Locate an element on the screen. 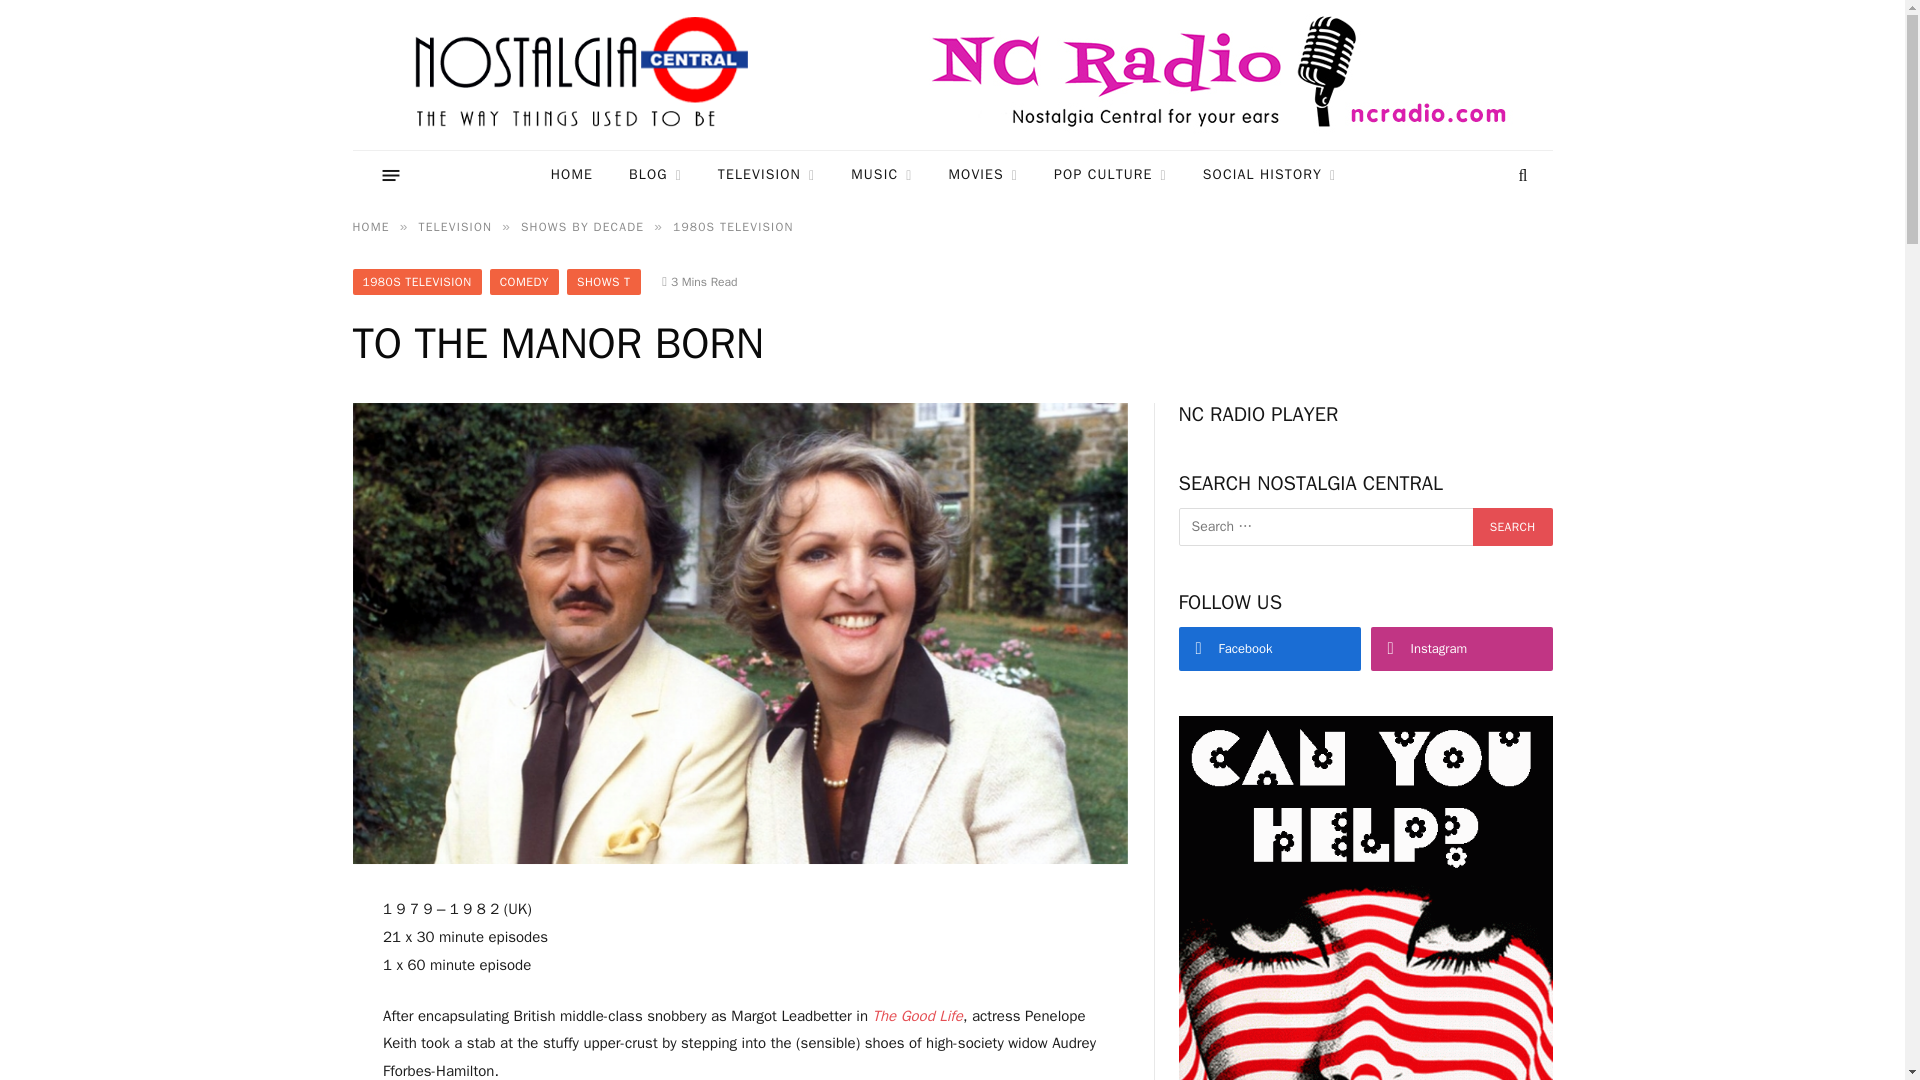  Nostalgia Central is located at coordinates (586, 75).